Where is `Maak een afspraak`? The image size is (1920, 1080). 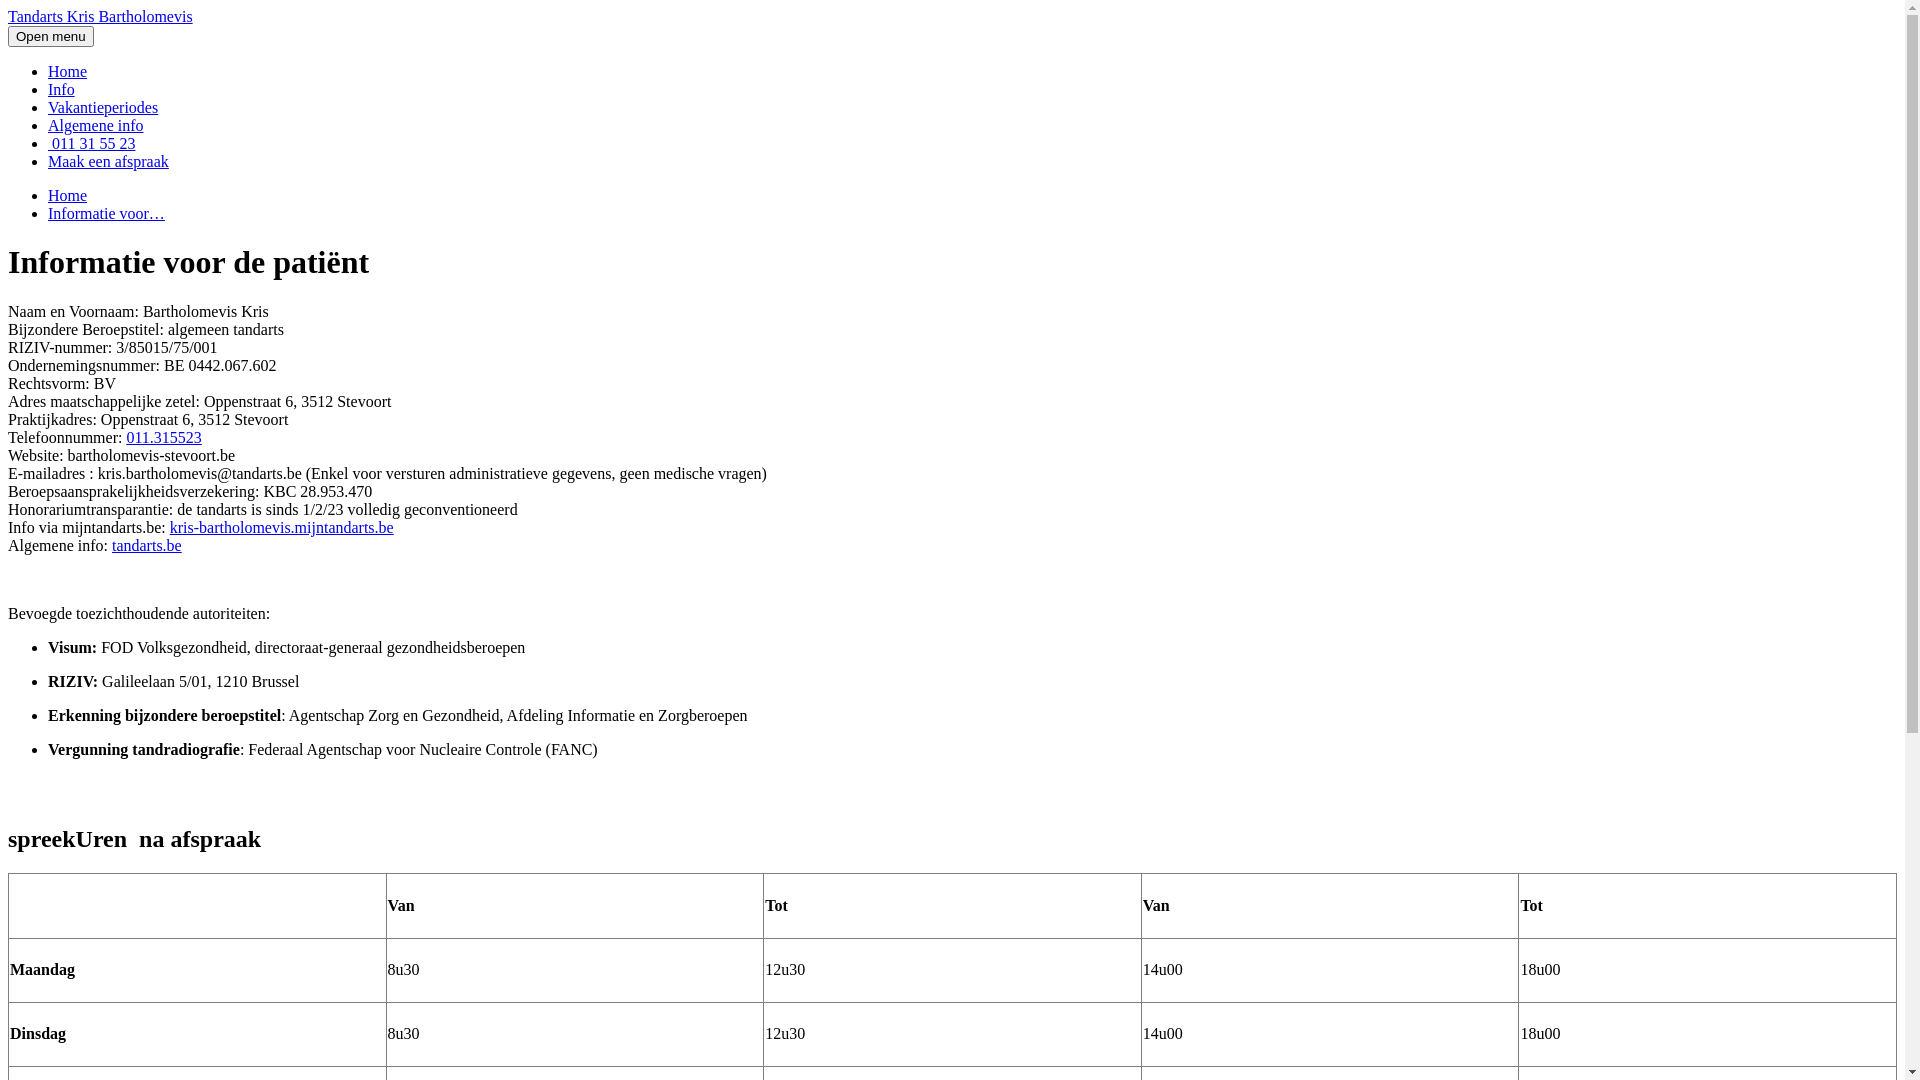 Maak een afspraak is located at coordinates (108, 162).